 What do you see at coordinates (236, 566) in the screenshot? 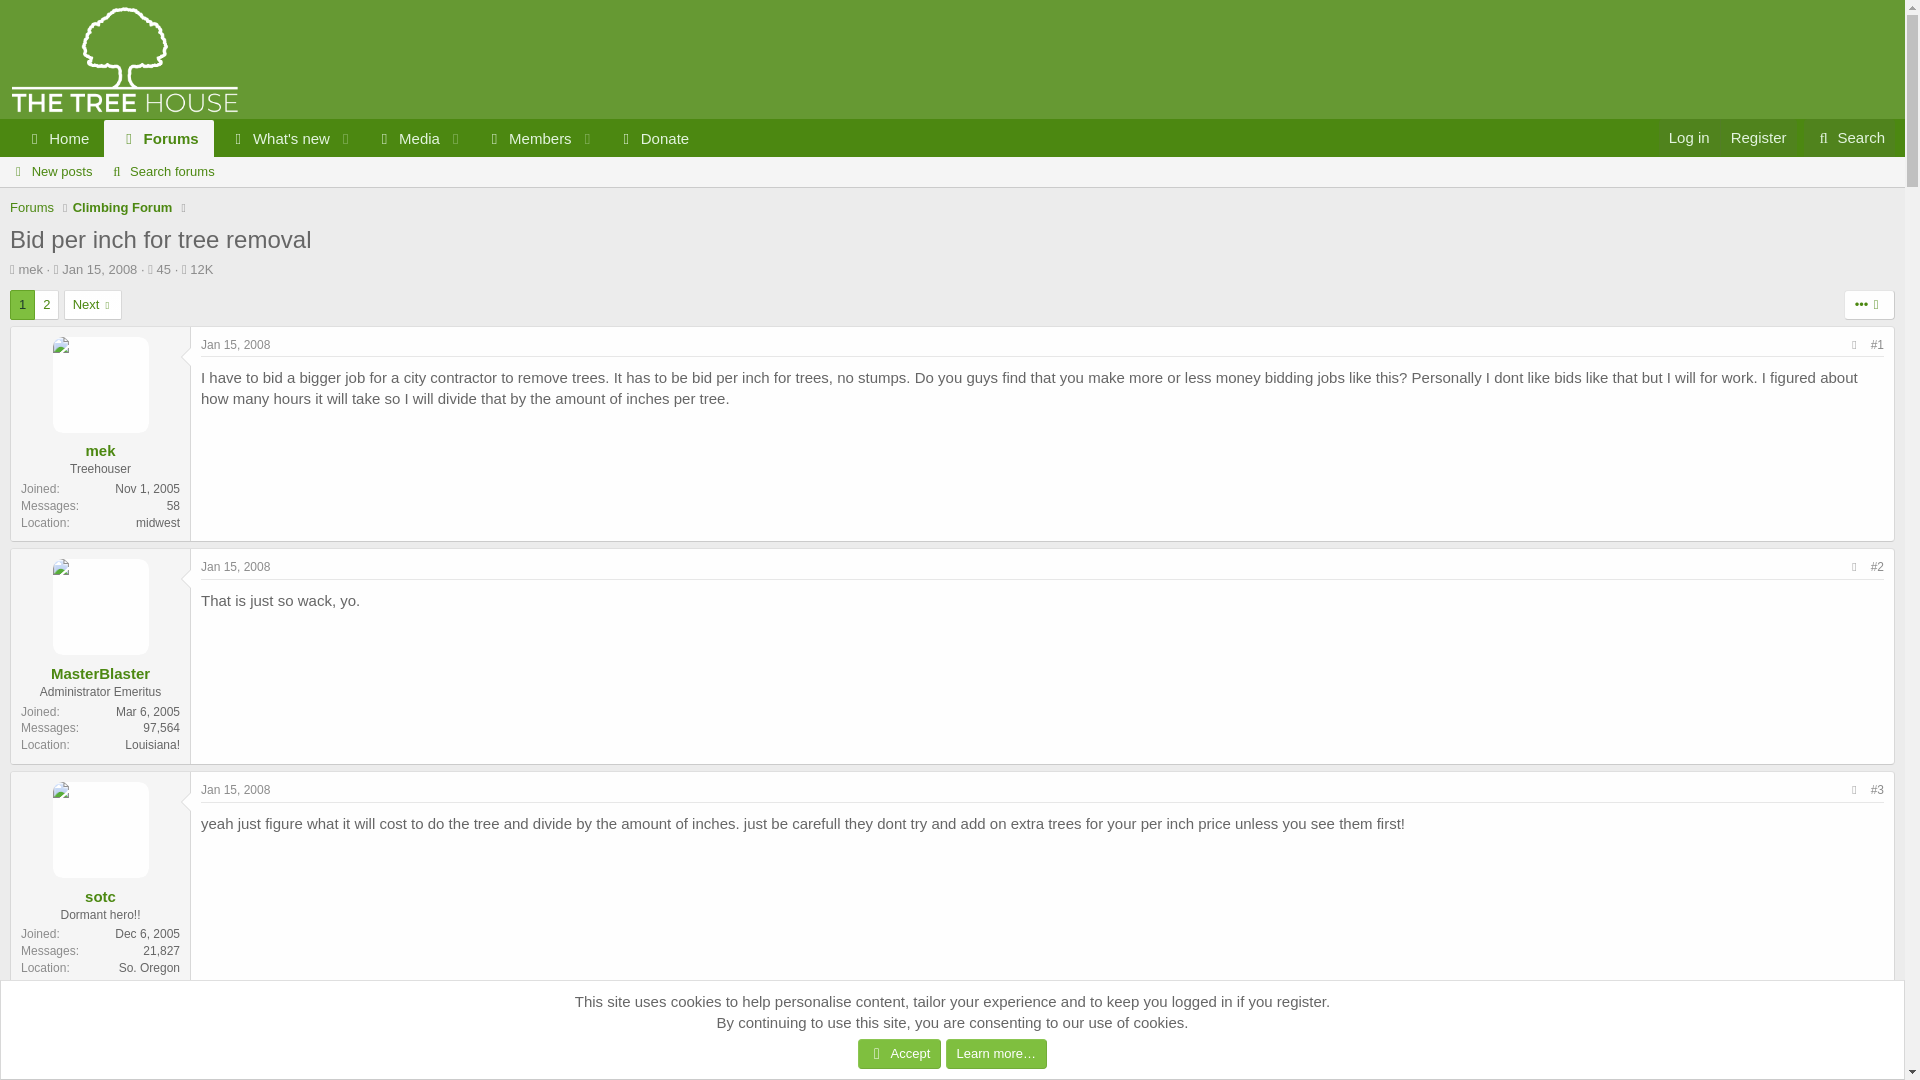
I see `Jan 15, 2008 at 8:02 PM` at bounding box center [236, 566].